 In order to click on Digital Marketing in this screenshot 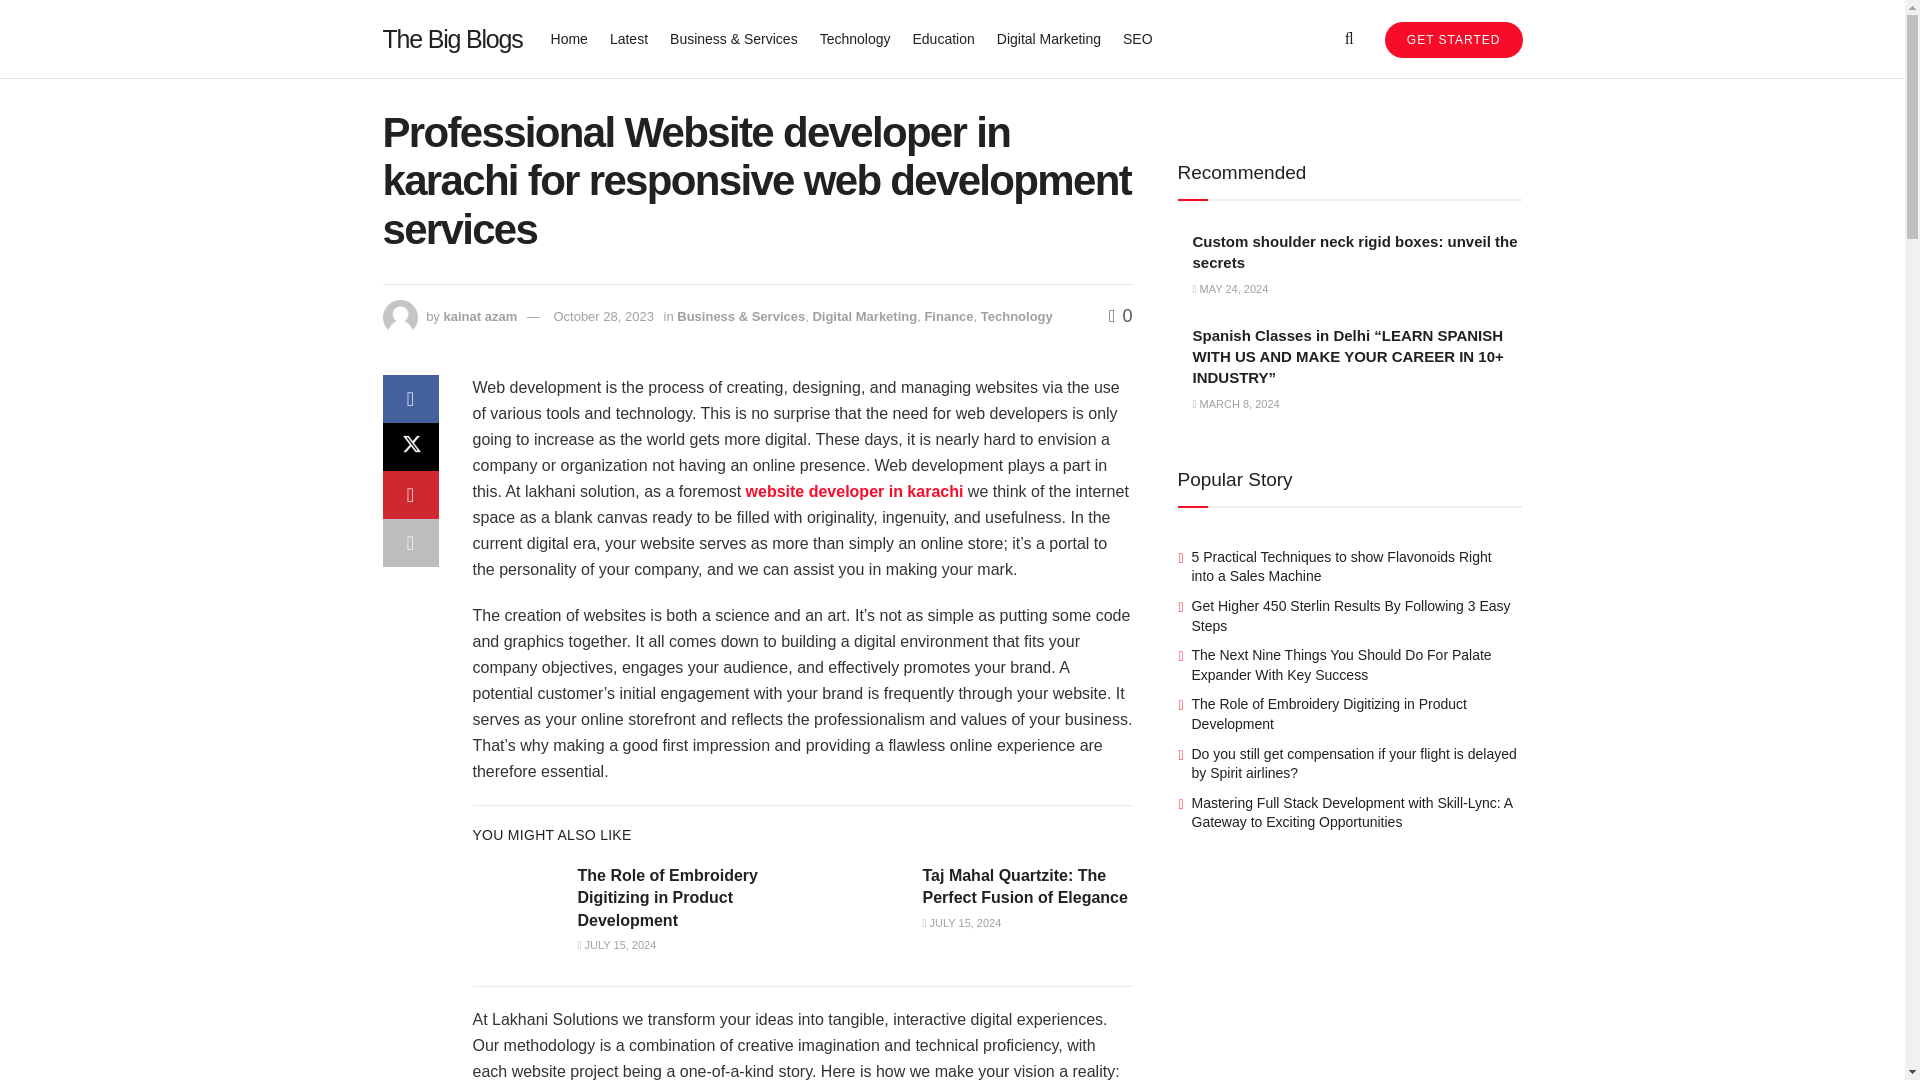, I will do `click(864, 316)`.